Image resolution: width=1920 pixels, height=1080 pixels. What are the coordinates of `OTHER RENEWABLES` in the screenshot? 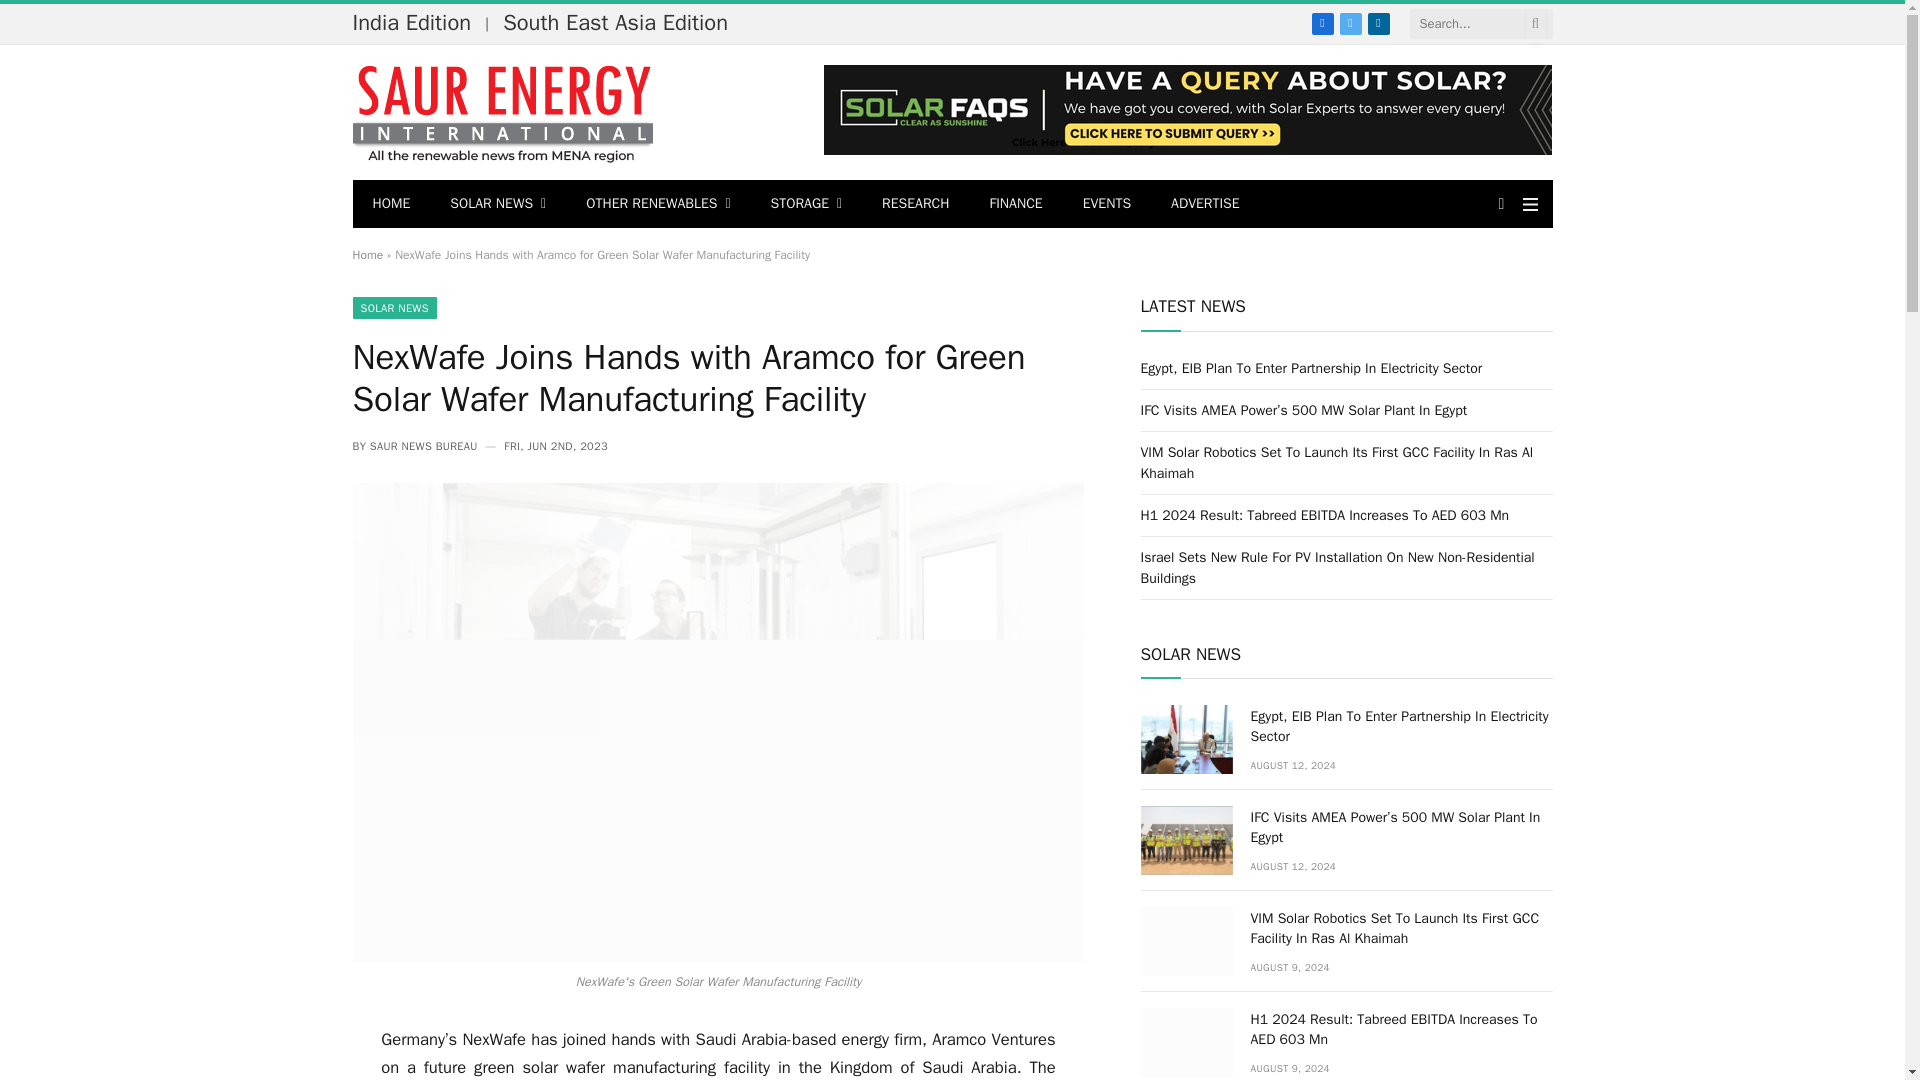 It's located at (658, 204).